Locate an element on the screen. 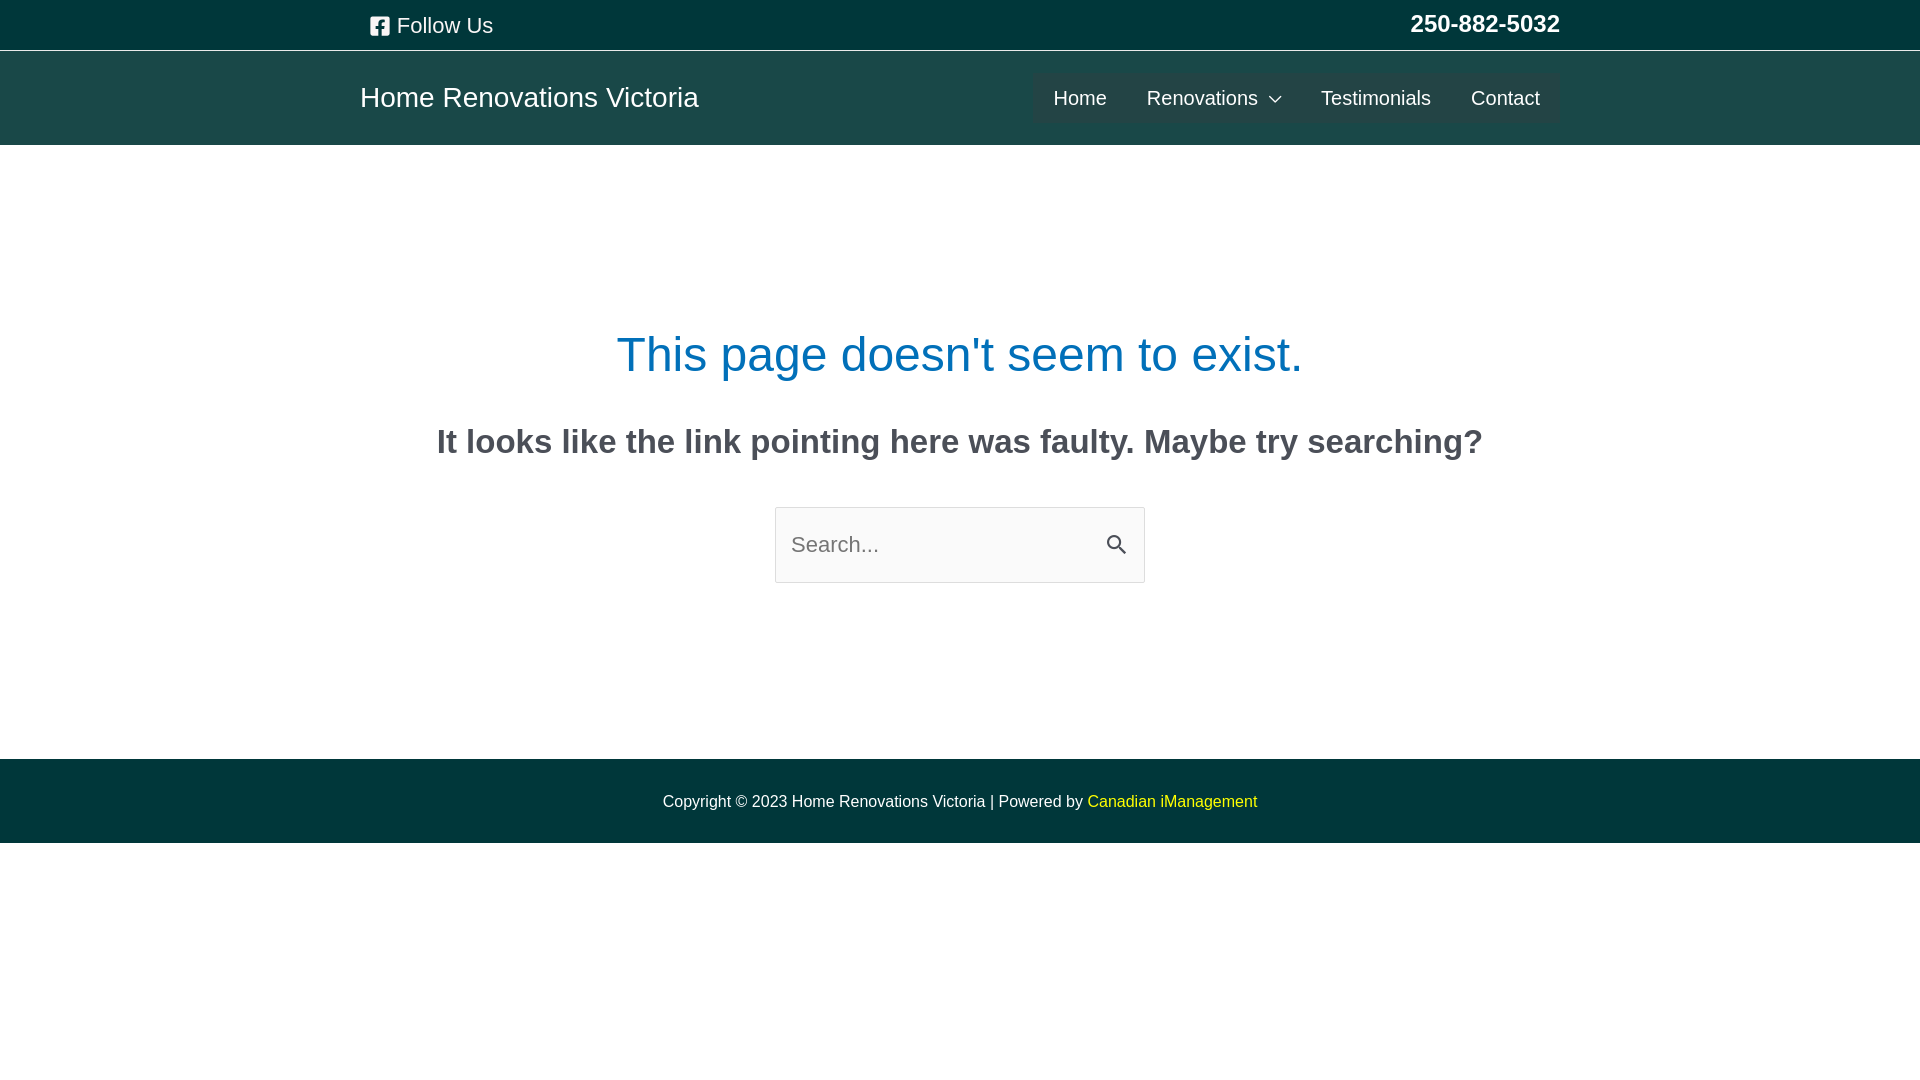 The image size is (1920, 1080). Follow Us is located at coordinates (431, 26).